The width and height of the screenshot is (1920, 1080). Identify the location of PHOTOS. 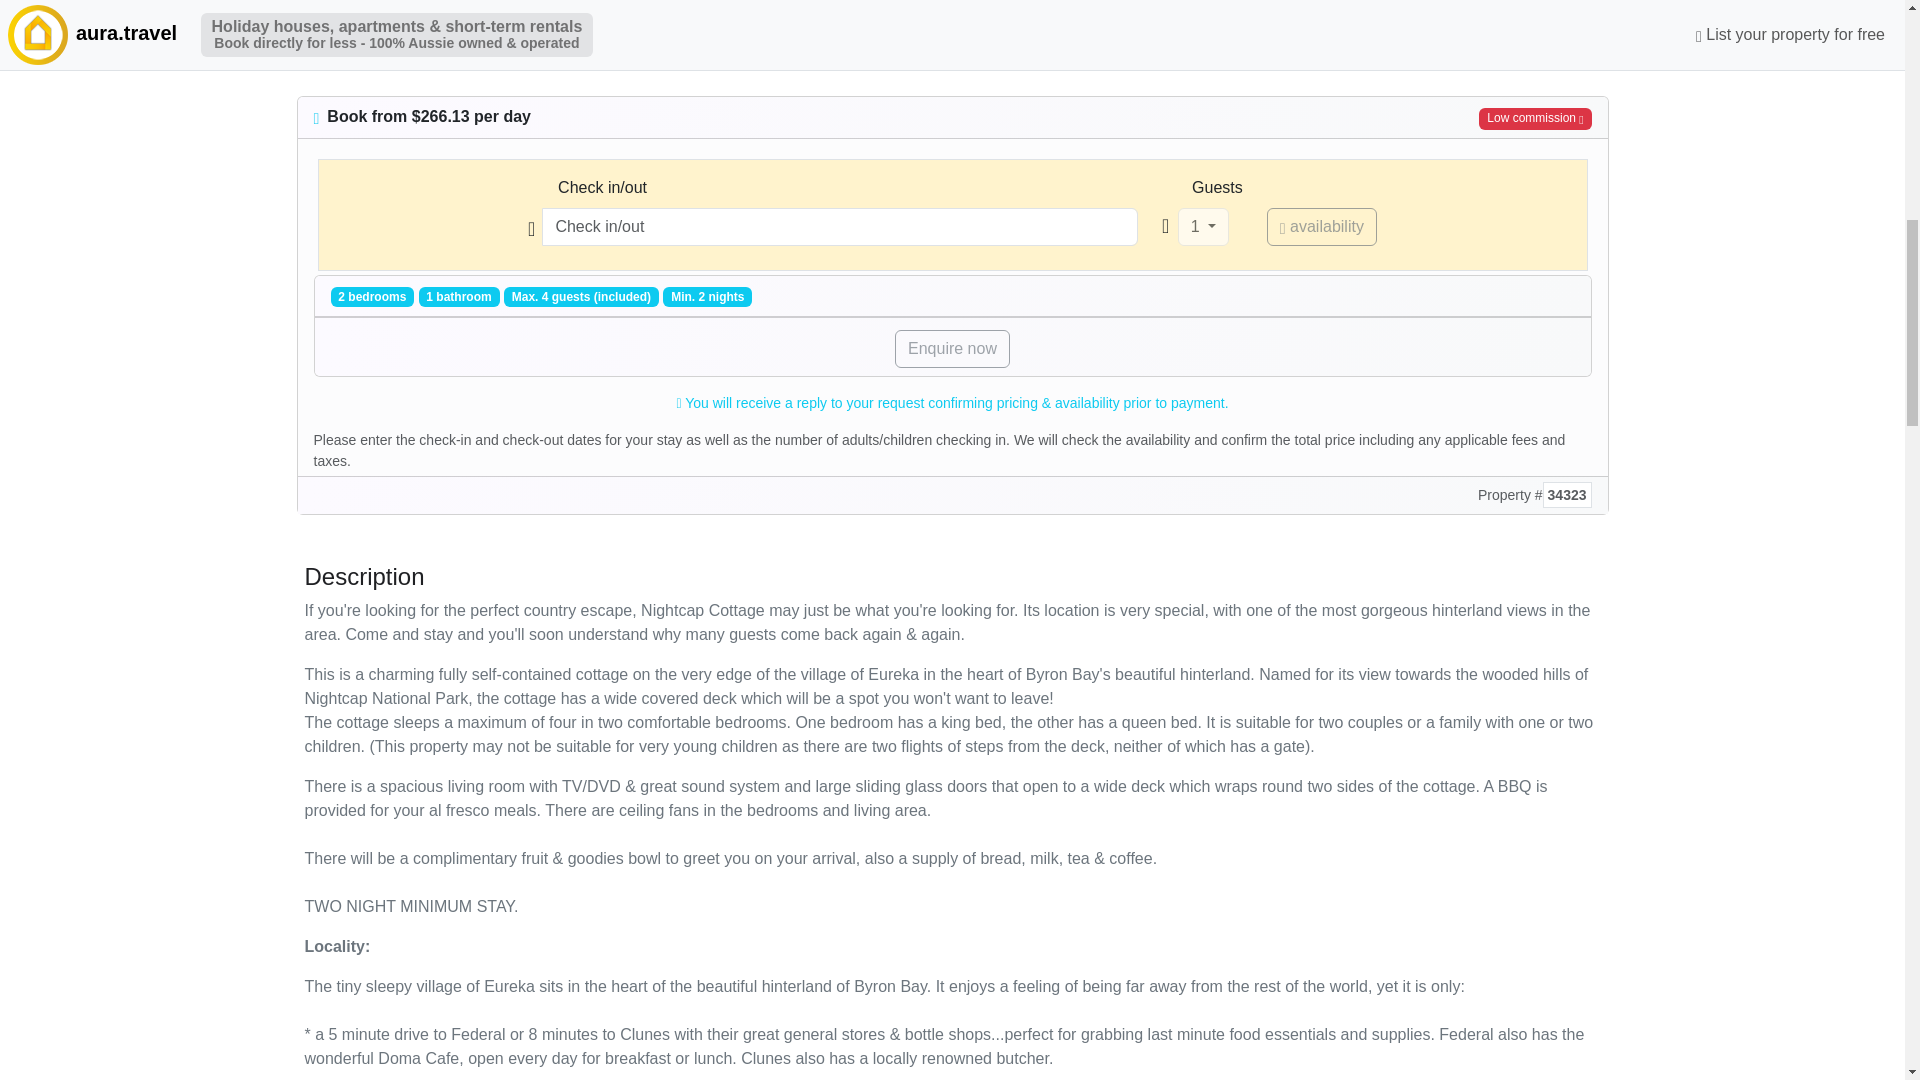
(342, 44).